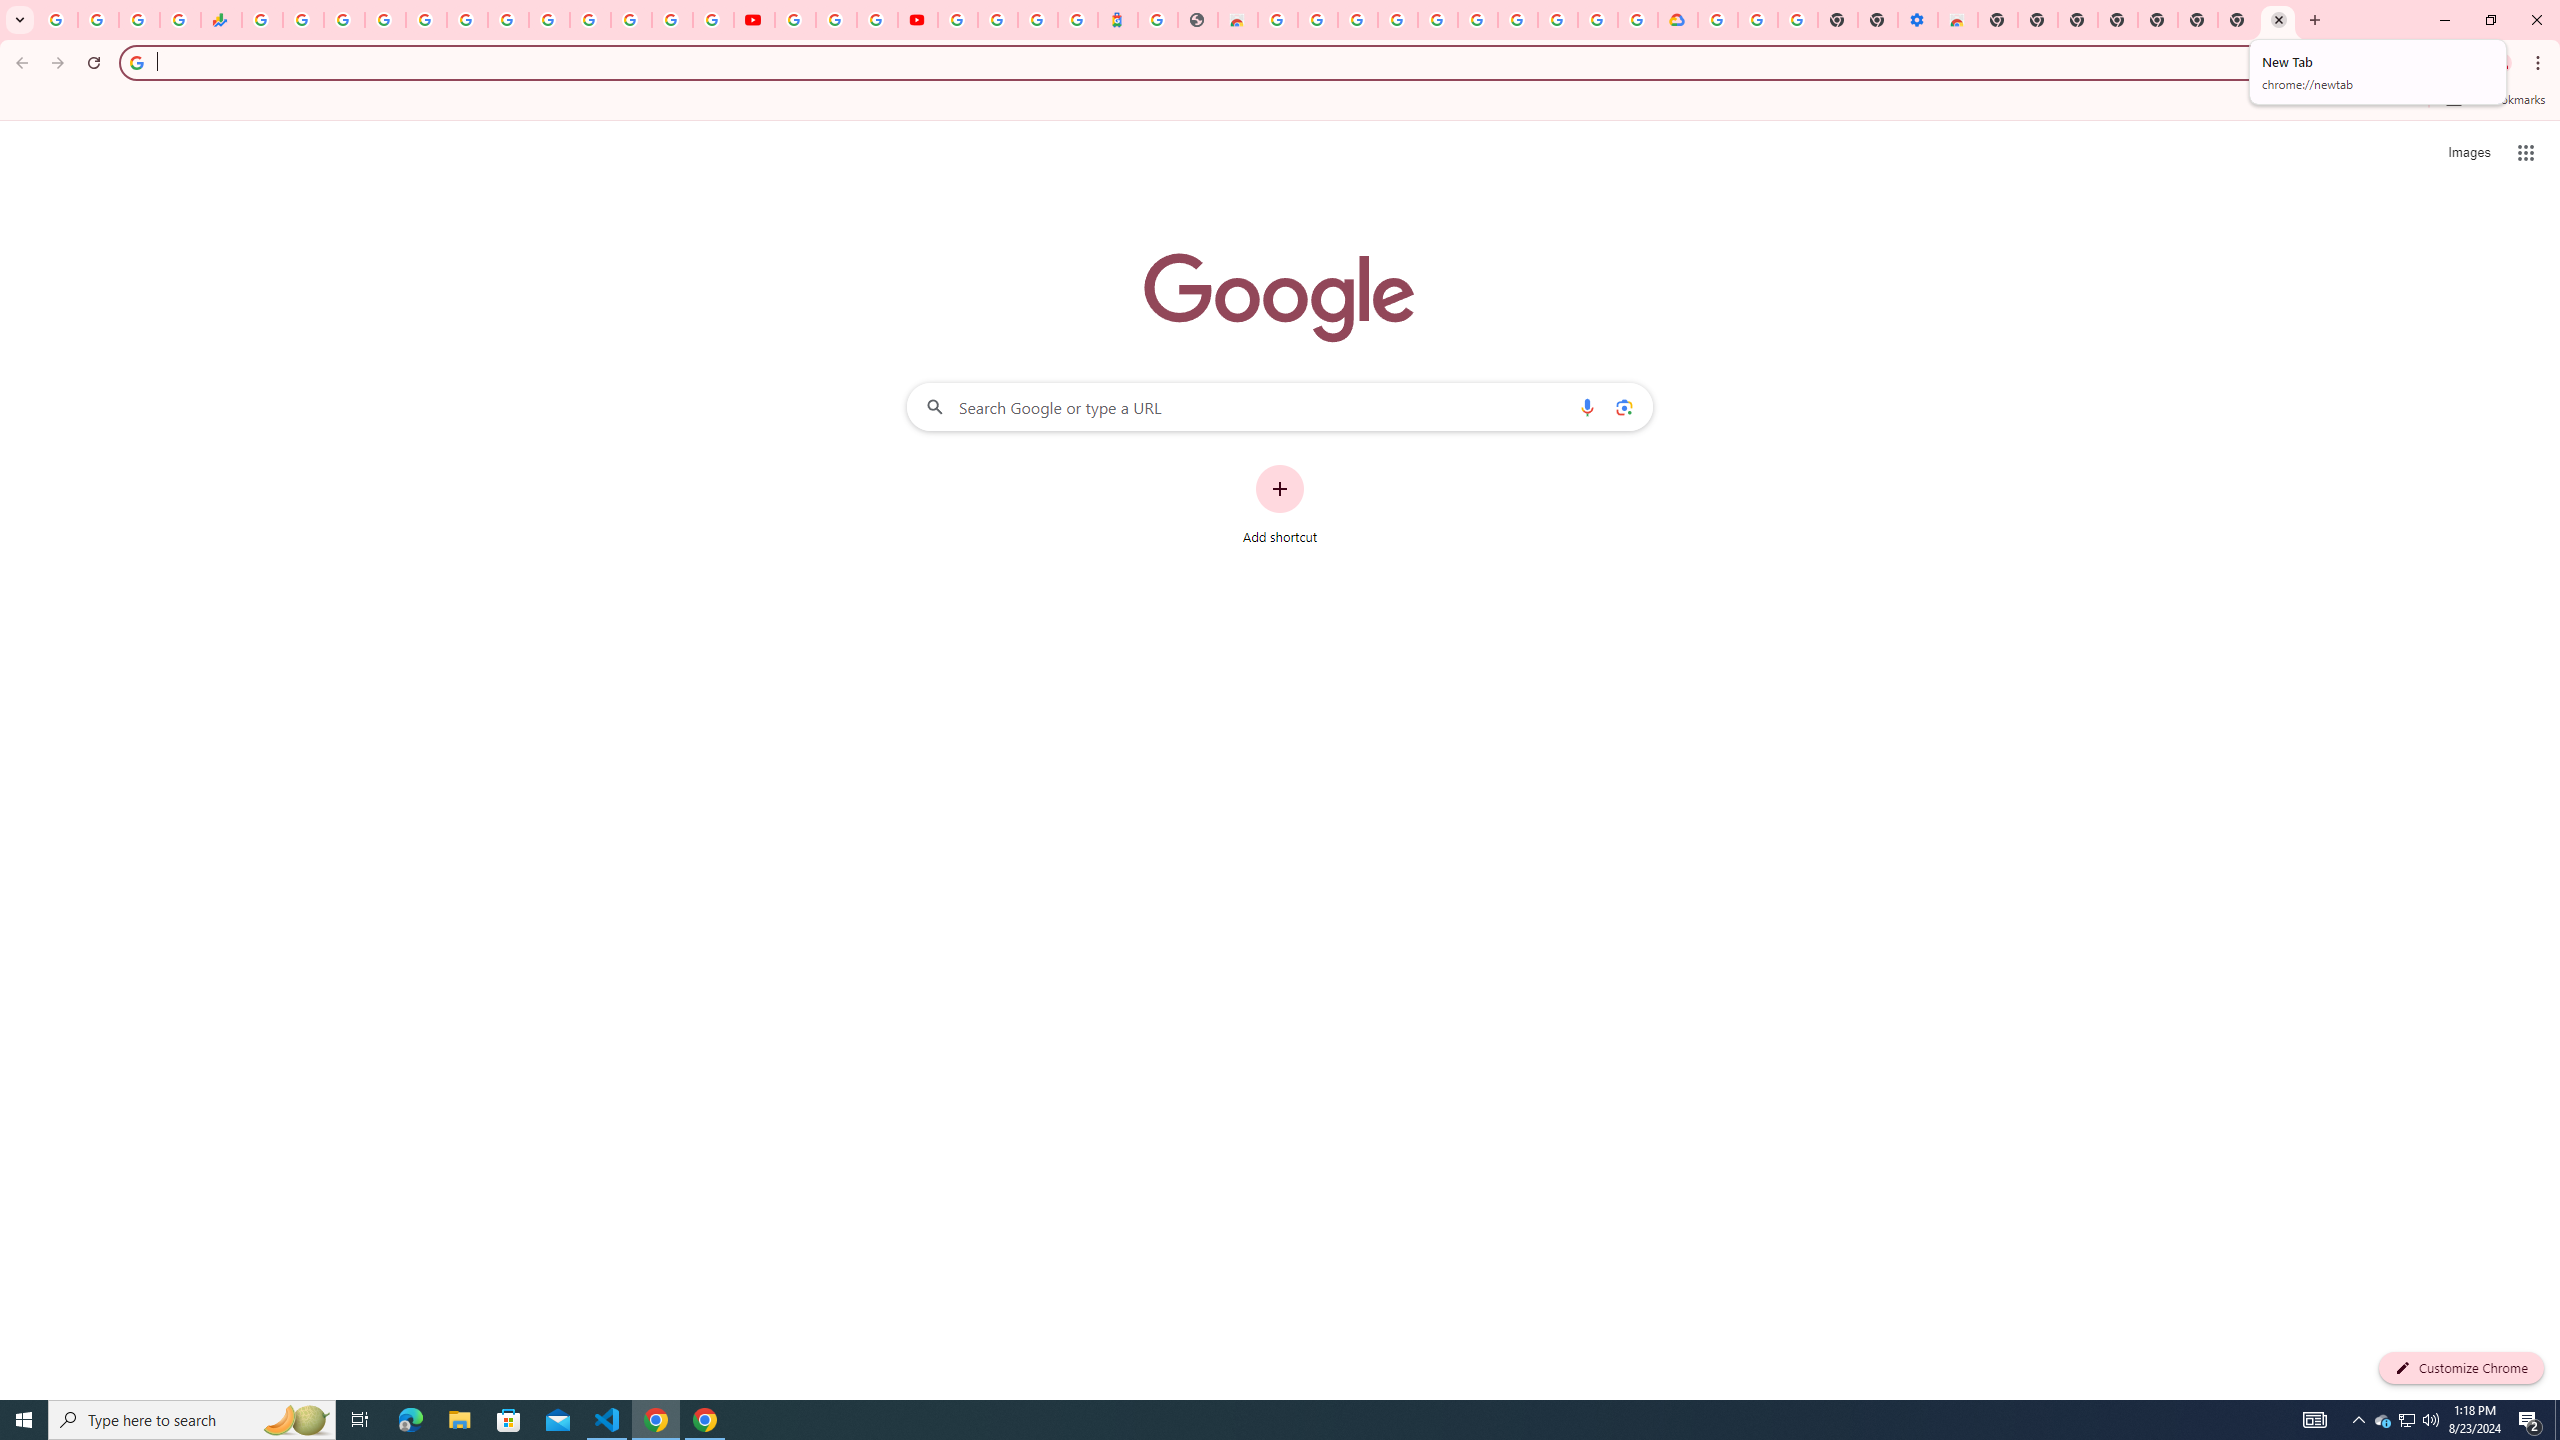 The image size is (2560, 1440). I want to click on YouTube, so click(794, 20).